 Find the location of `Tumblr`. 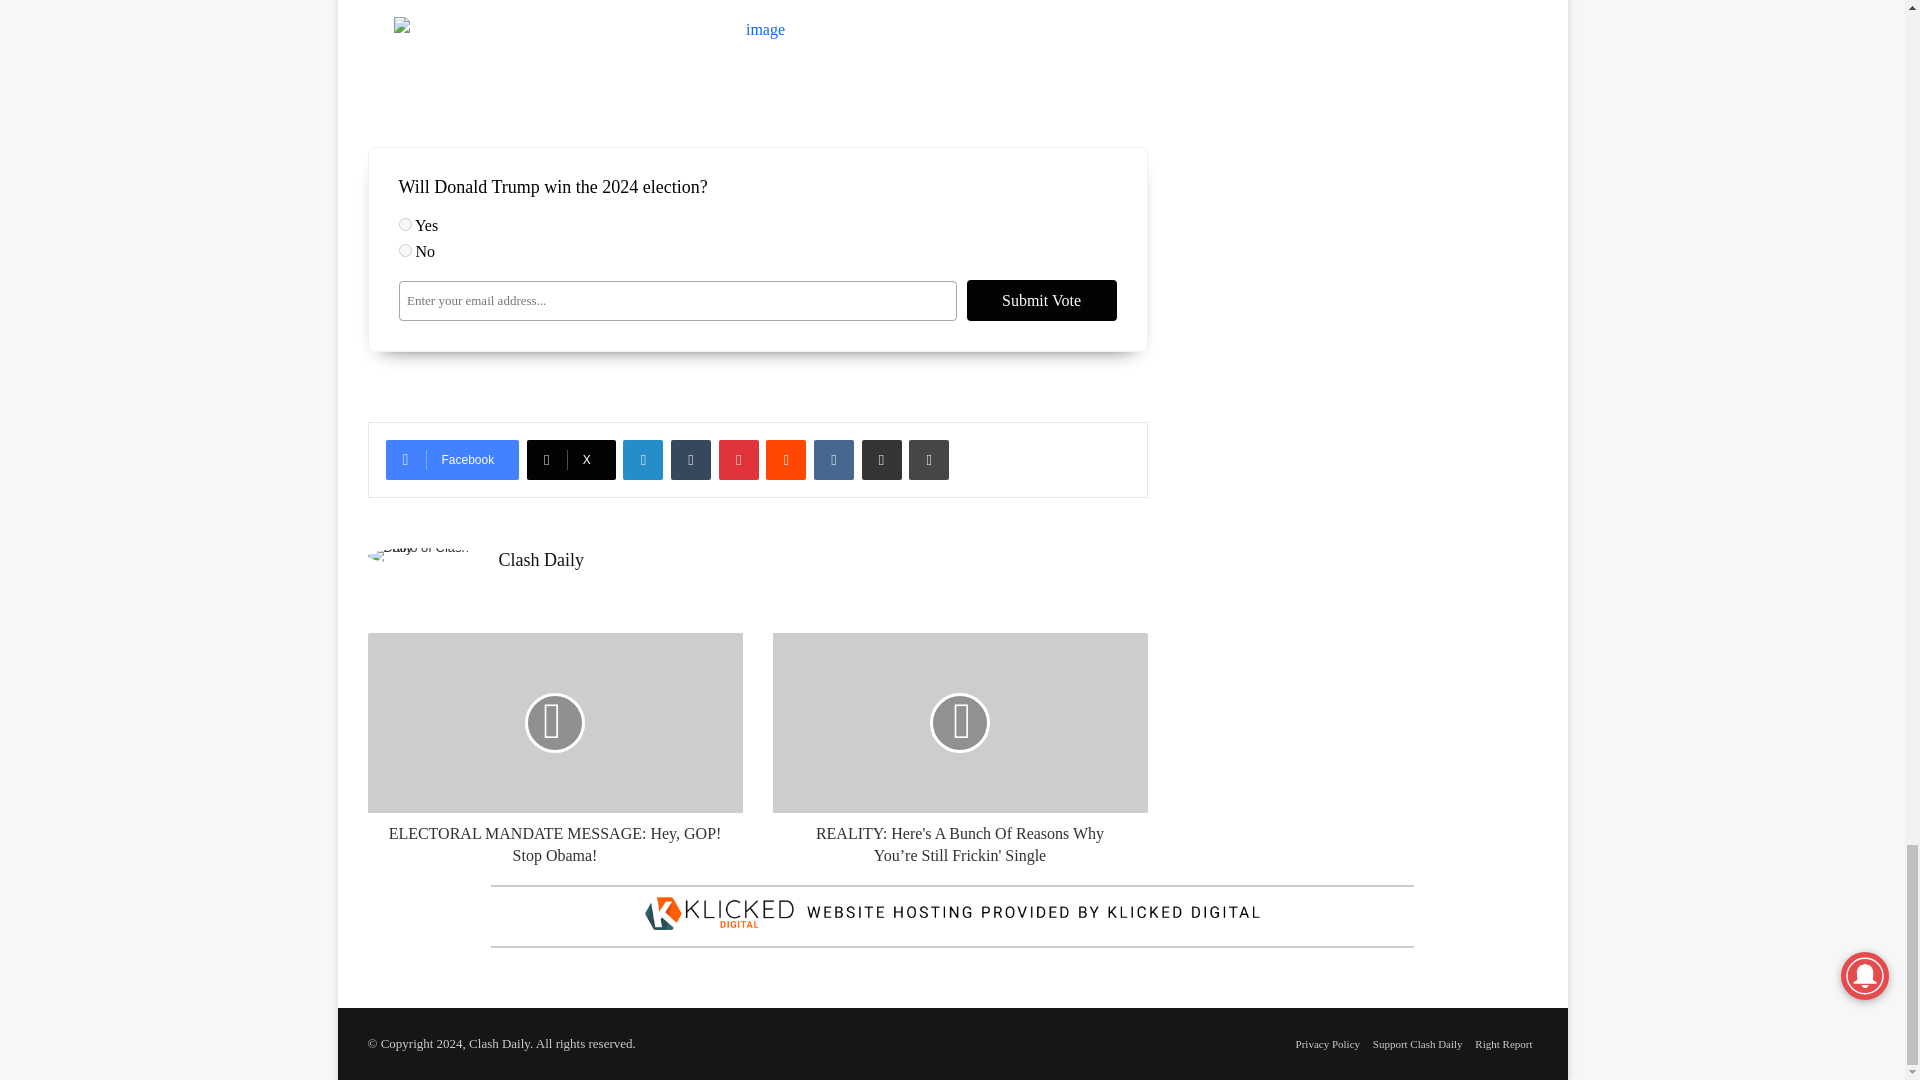

Tumblr is located at coordinates (690, 459).